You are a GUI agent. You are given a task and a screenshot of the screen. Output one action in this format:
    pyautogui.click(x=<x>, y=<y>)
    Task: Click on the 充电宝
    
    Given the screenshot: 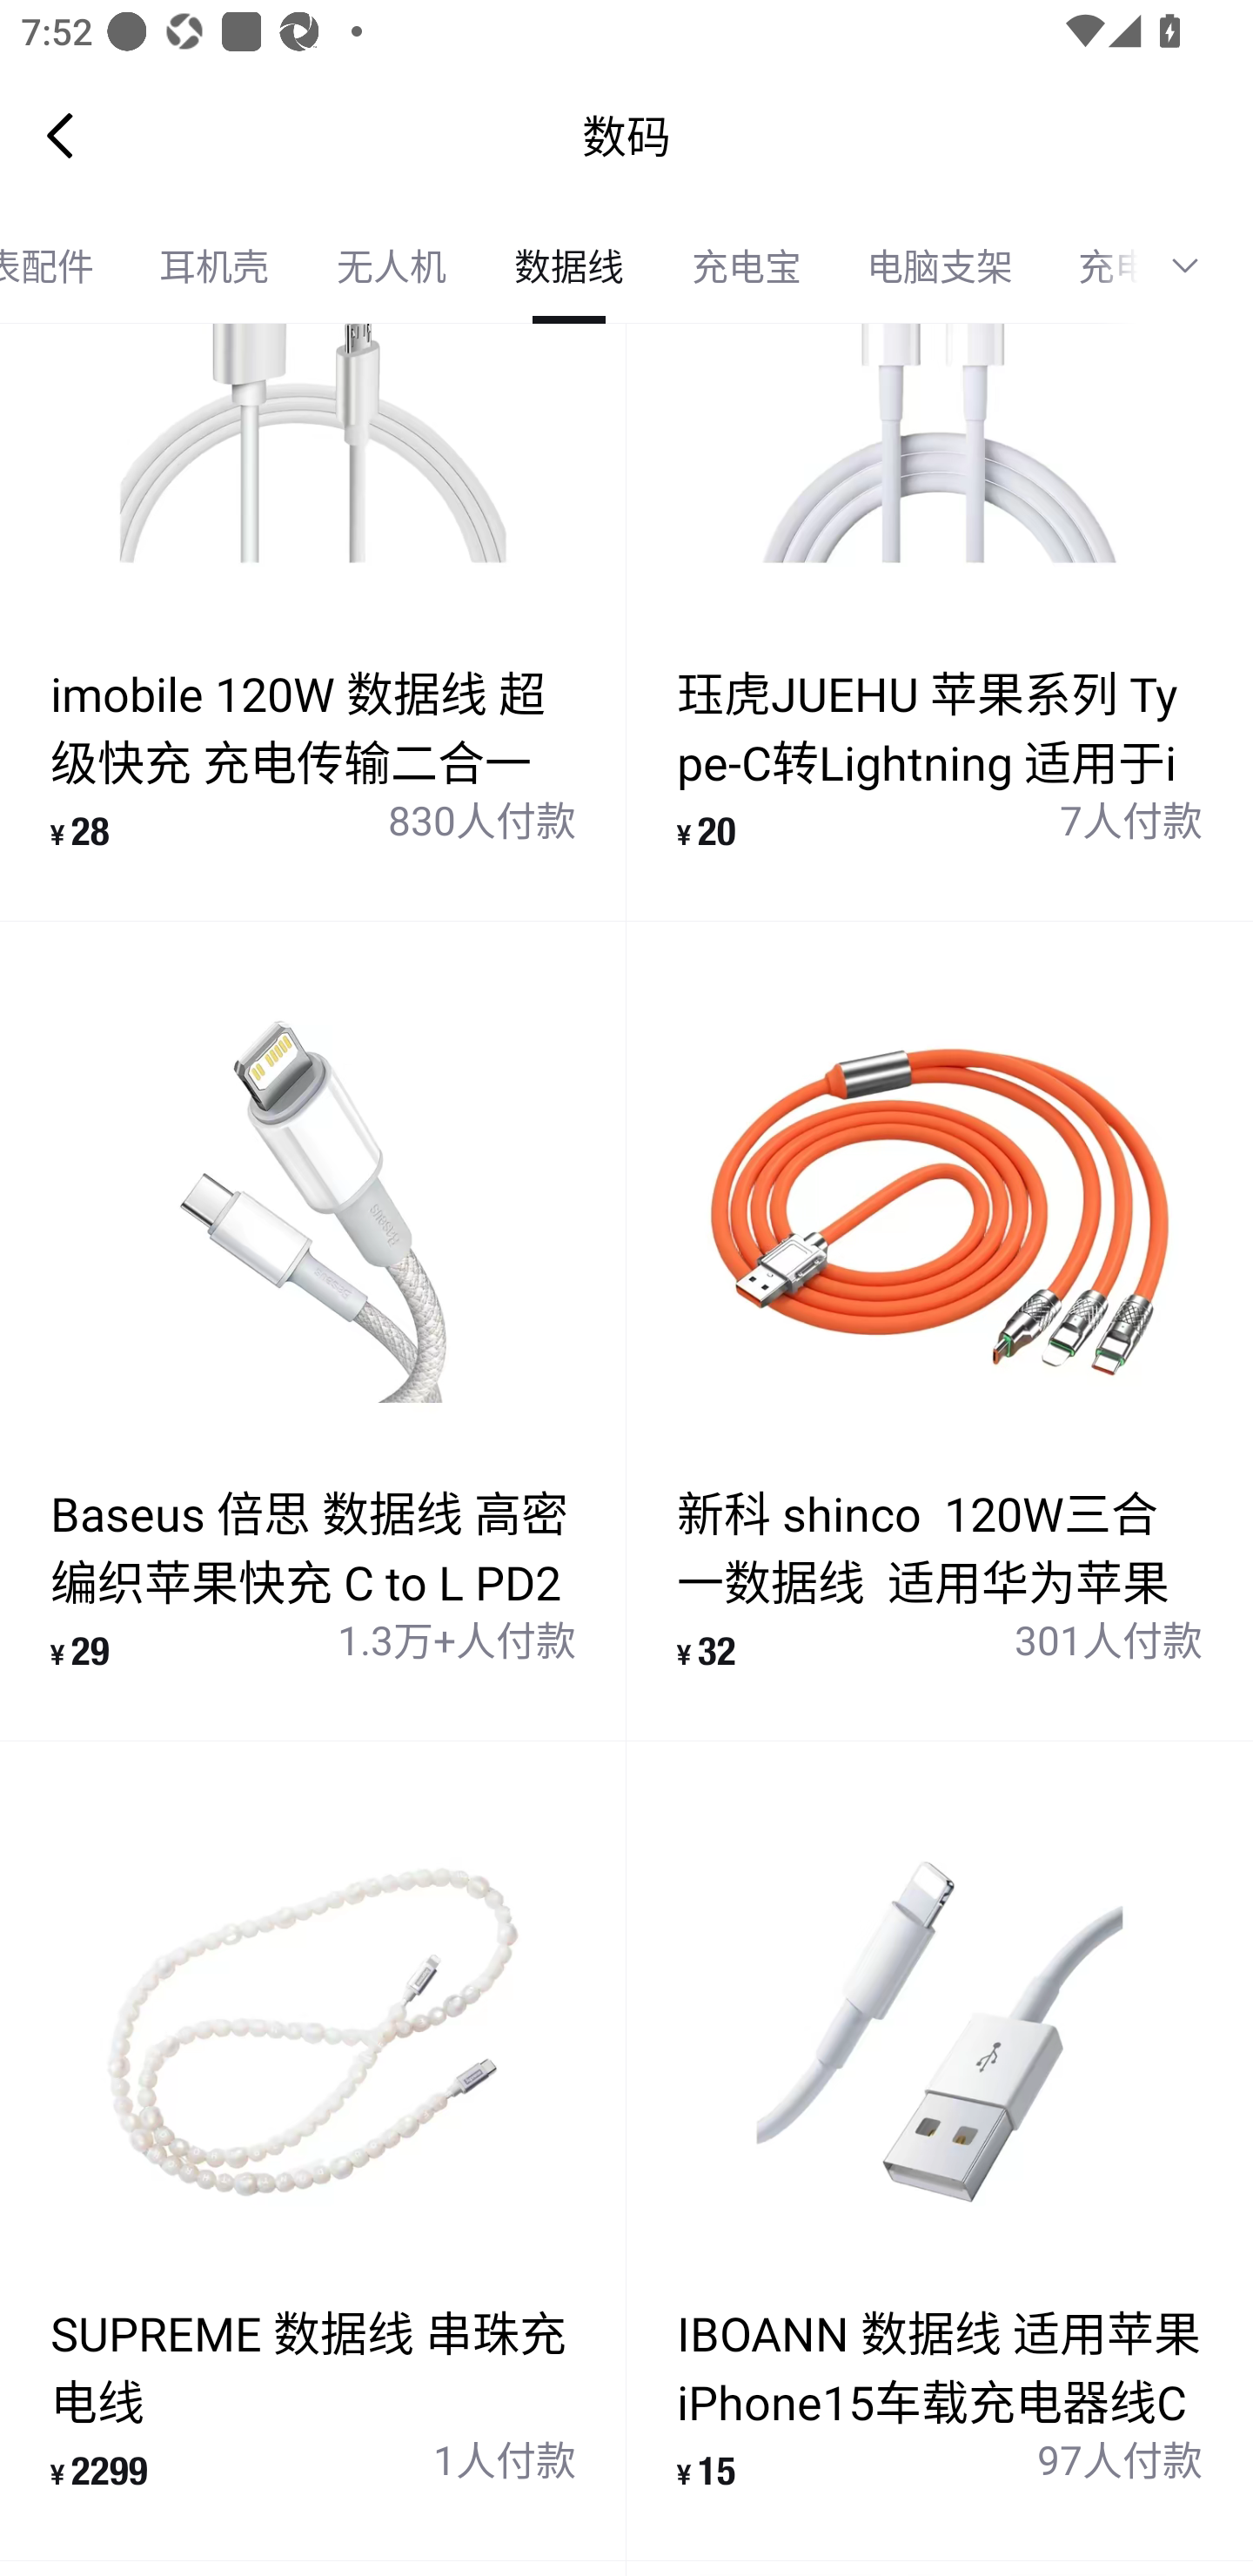 What is the action you would take?
    pyautogui.click(x=747, y=266)
    